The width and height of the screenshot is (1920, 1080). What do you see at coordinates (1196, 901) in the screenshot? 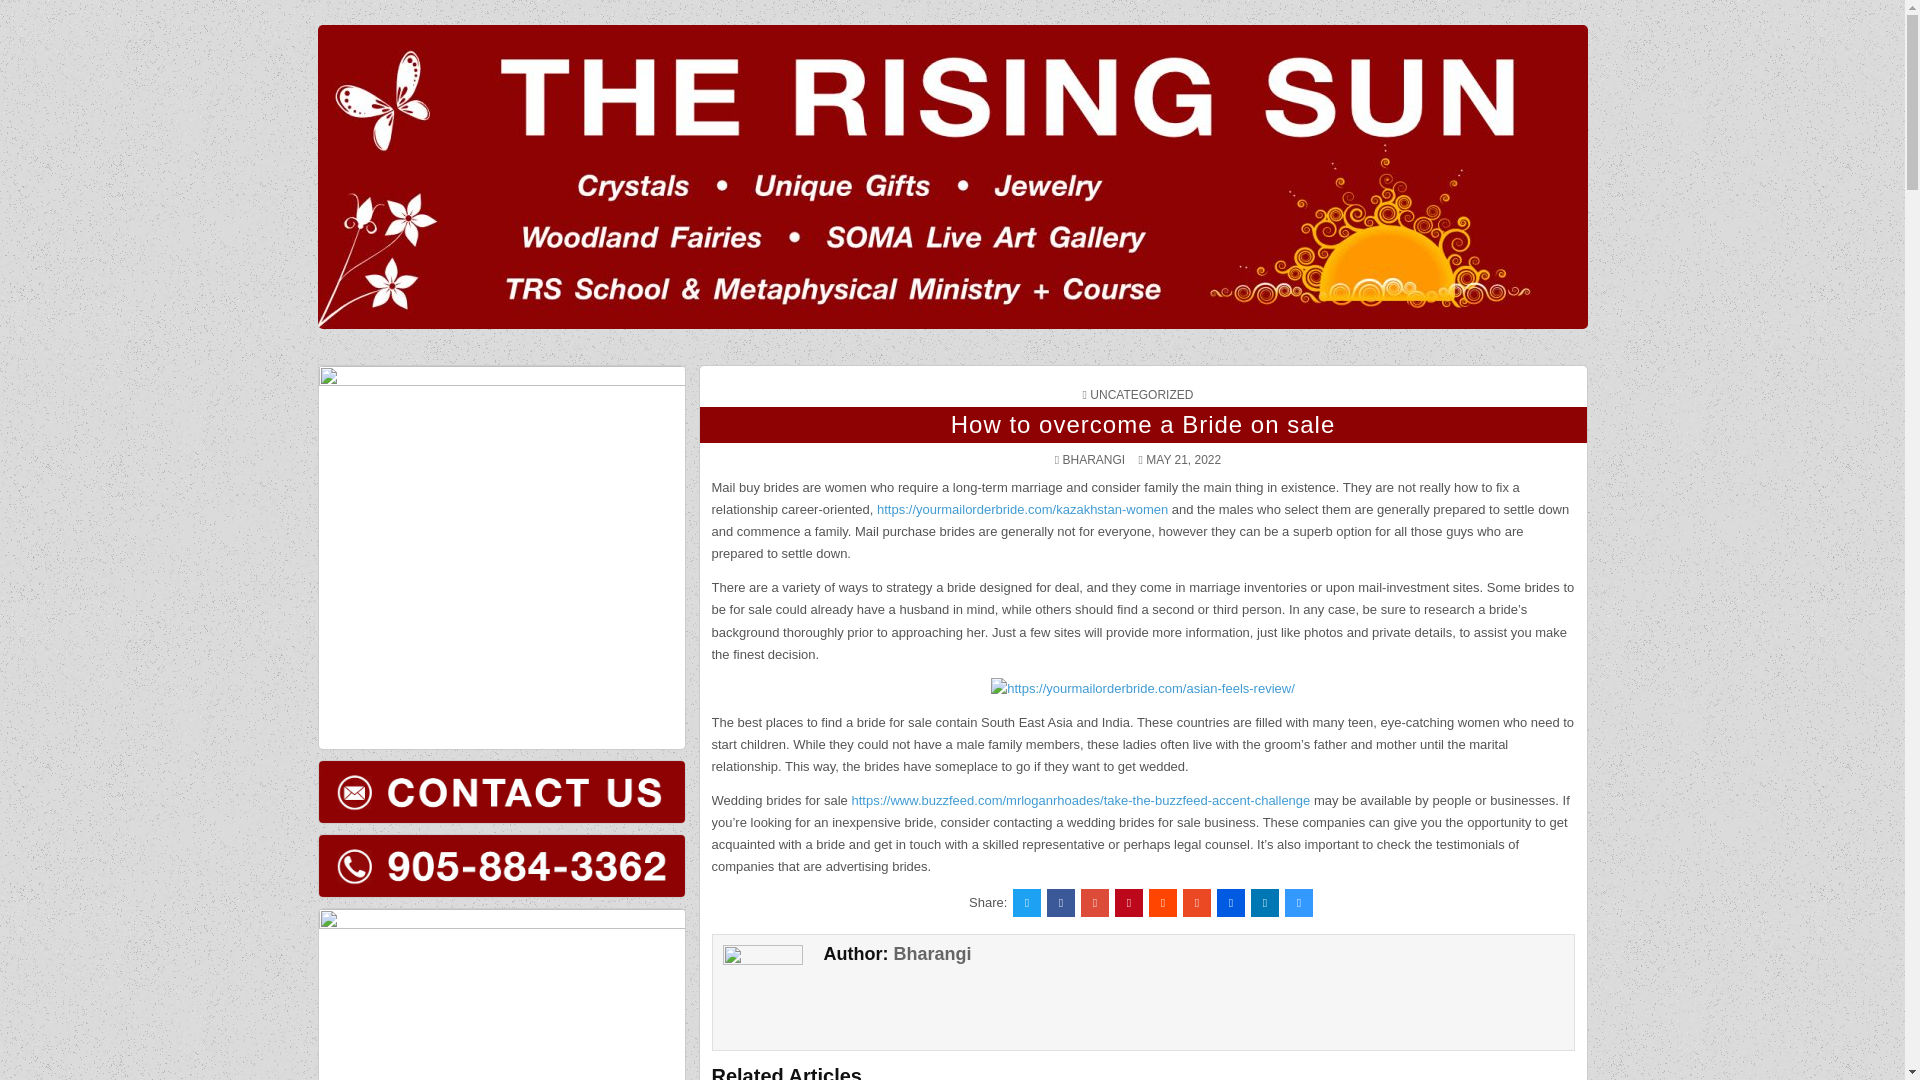
I see `Share this on Stumbleupon` at bounding box center [1196, 901].